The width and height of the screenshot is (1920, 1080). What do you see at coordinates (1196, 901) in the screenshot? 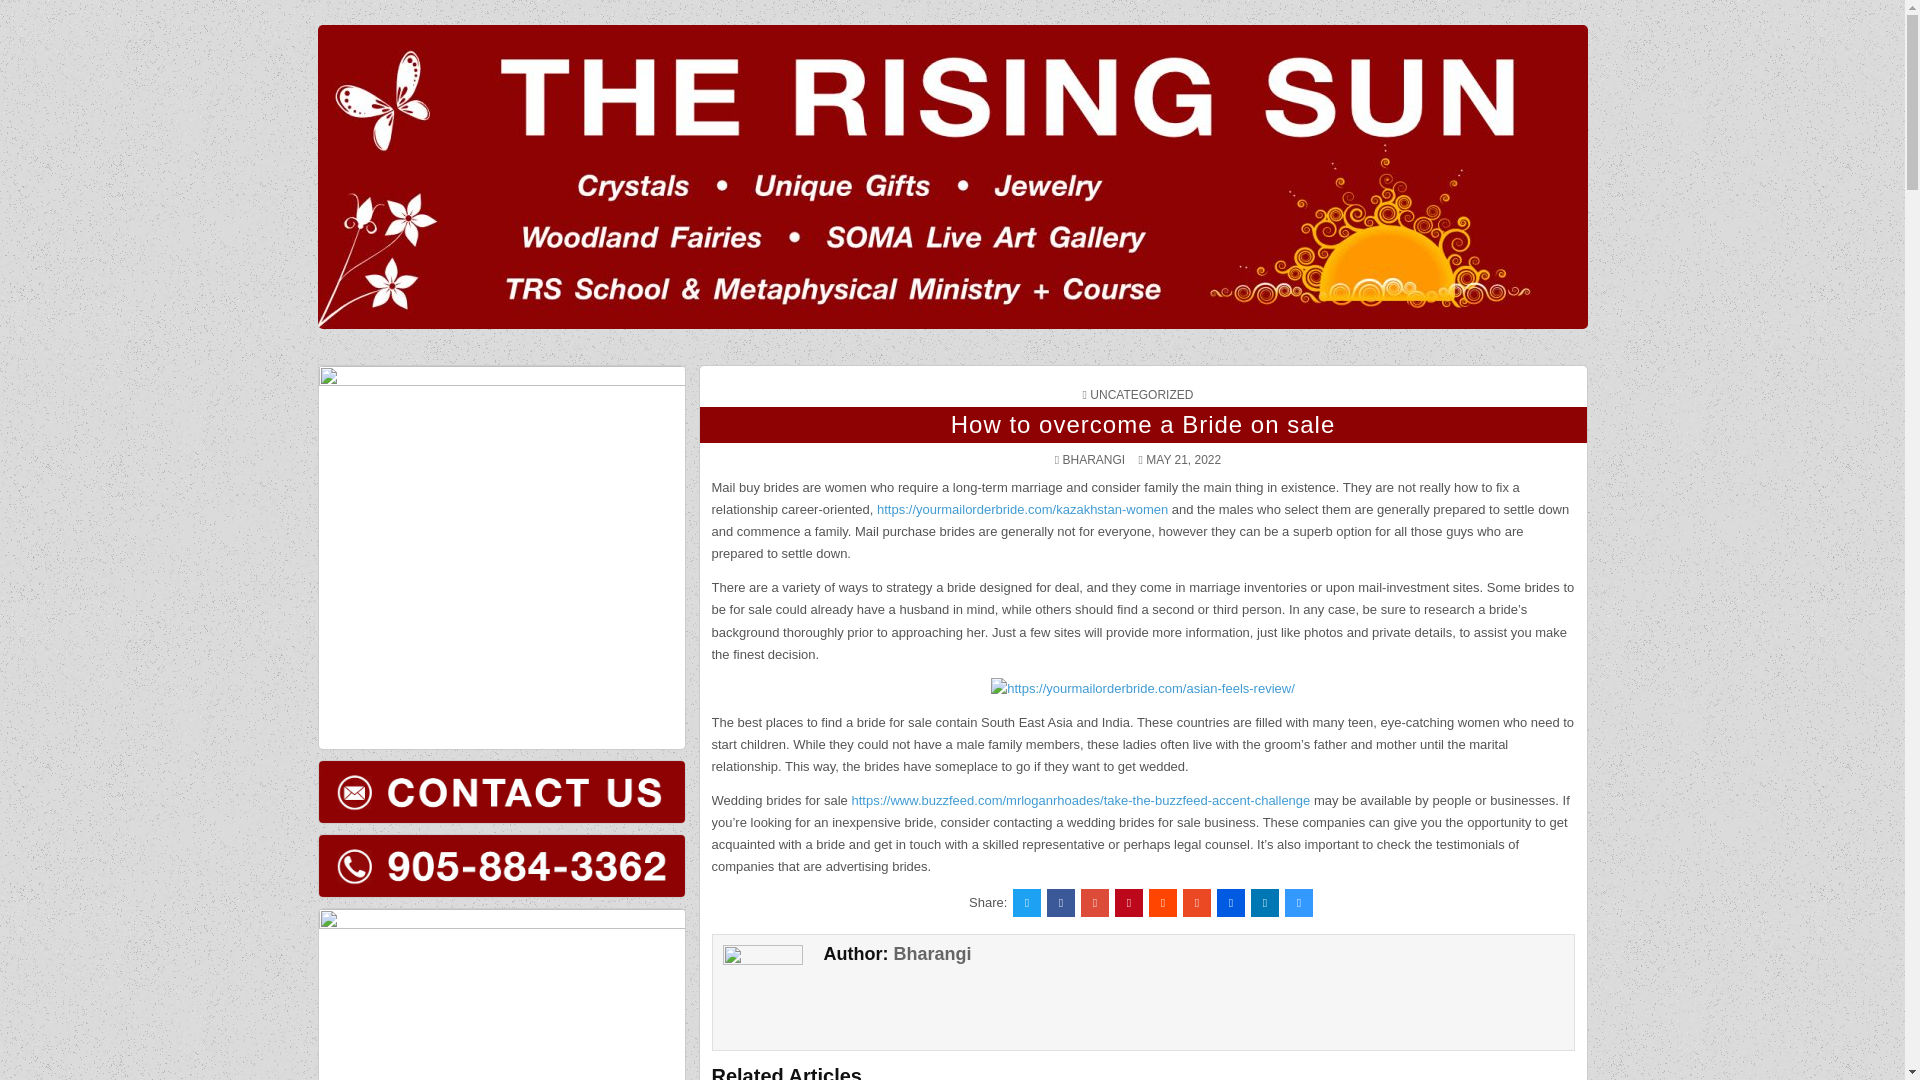
I see `Share this on Stumbleupon` at bounding box center [1196, 901].